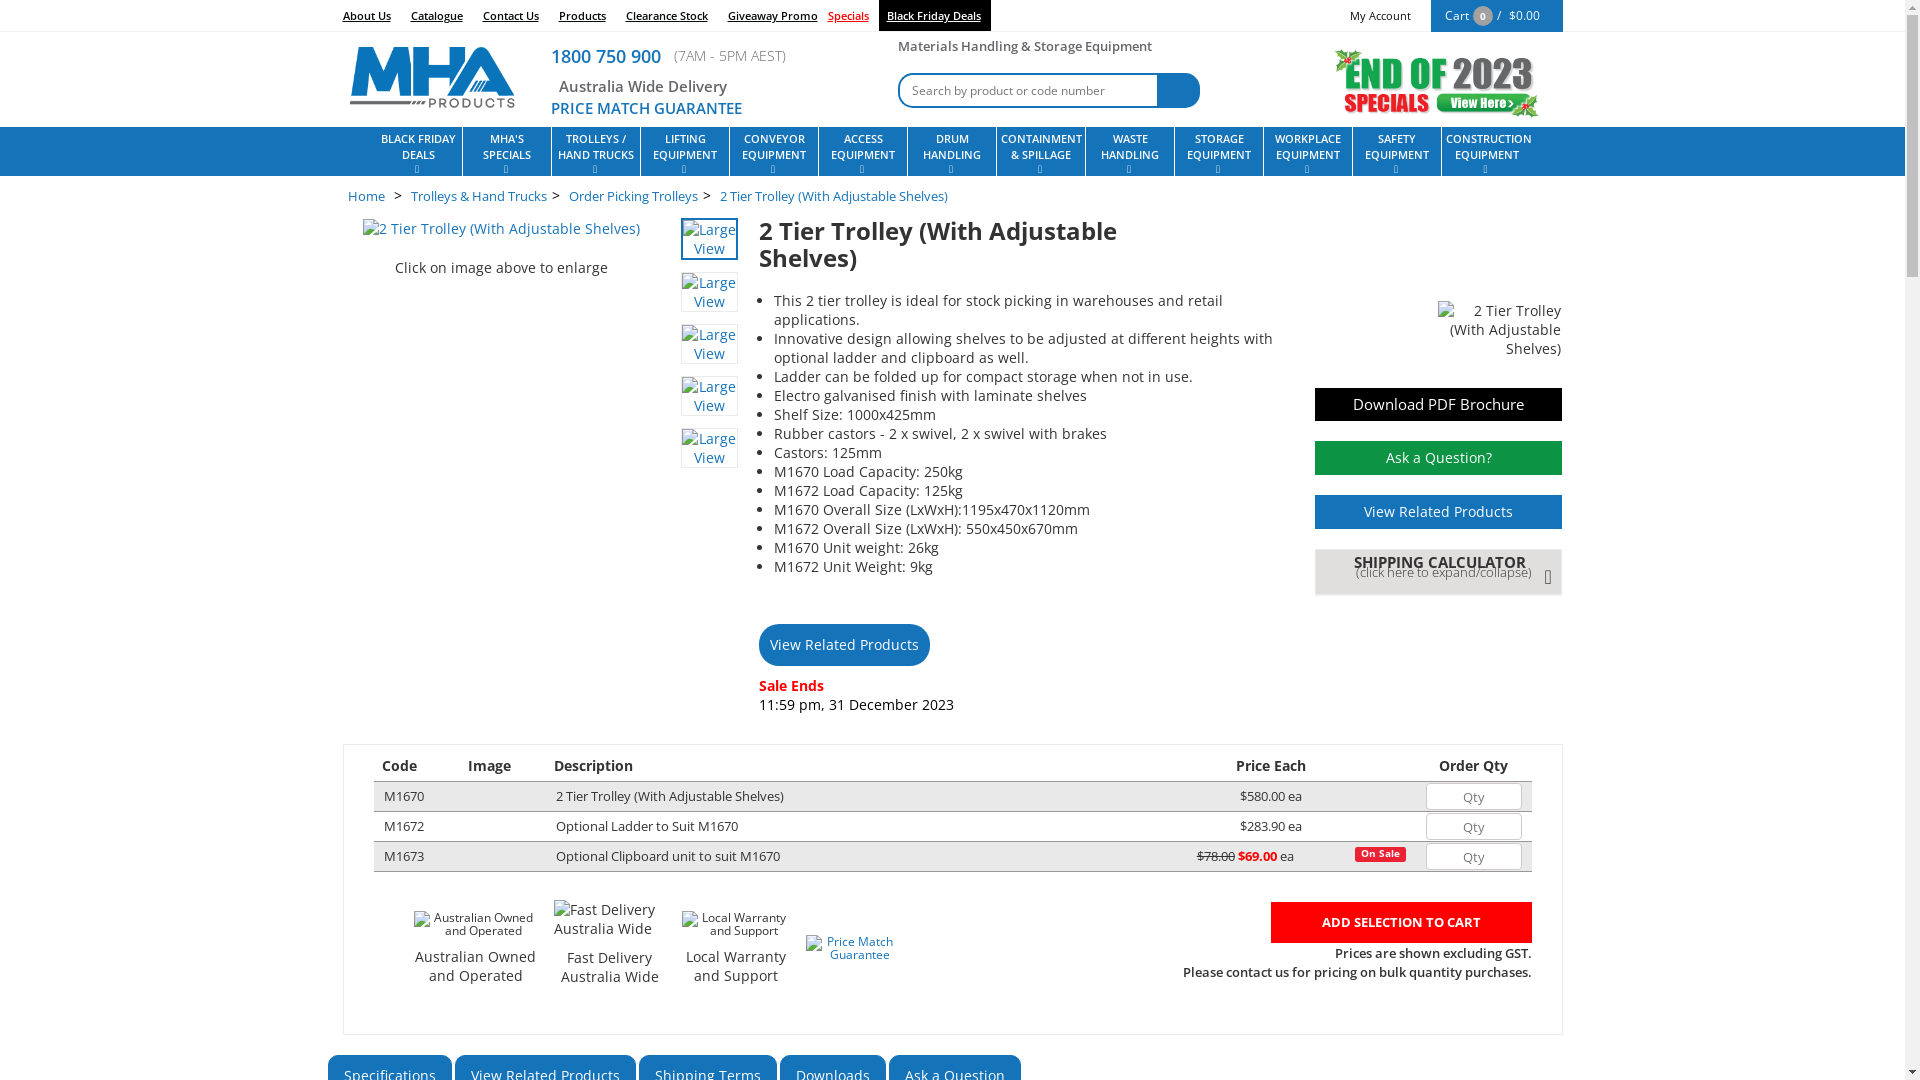  What do you see at coordinates (854, 16) in the screenshot?
I see `Specials` at bounding box center [854, 16].